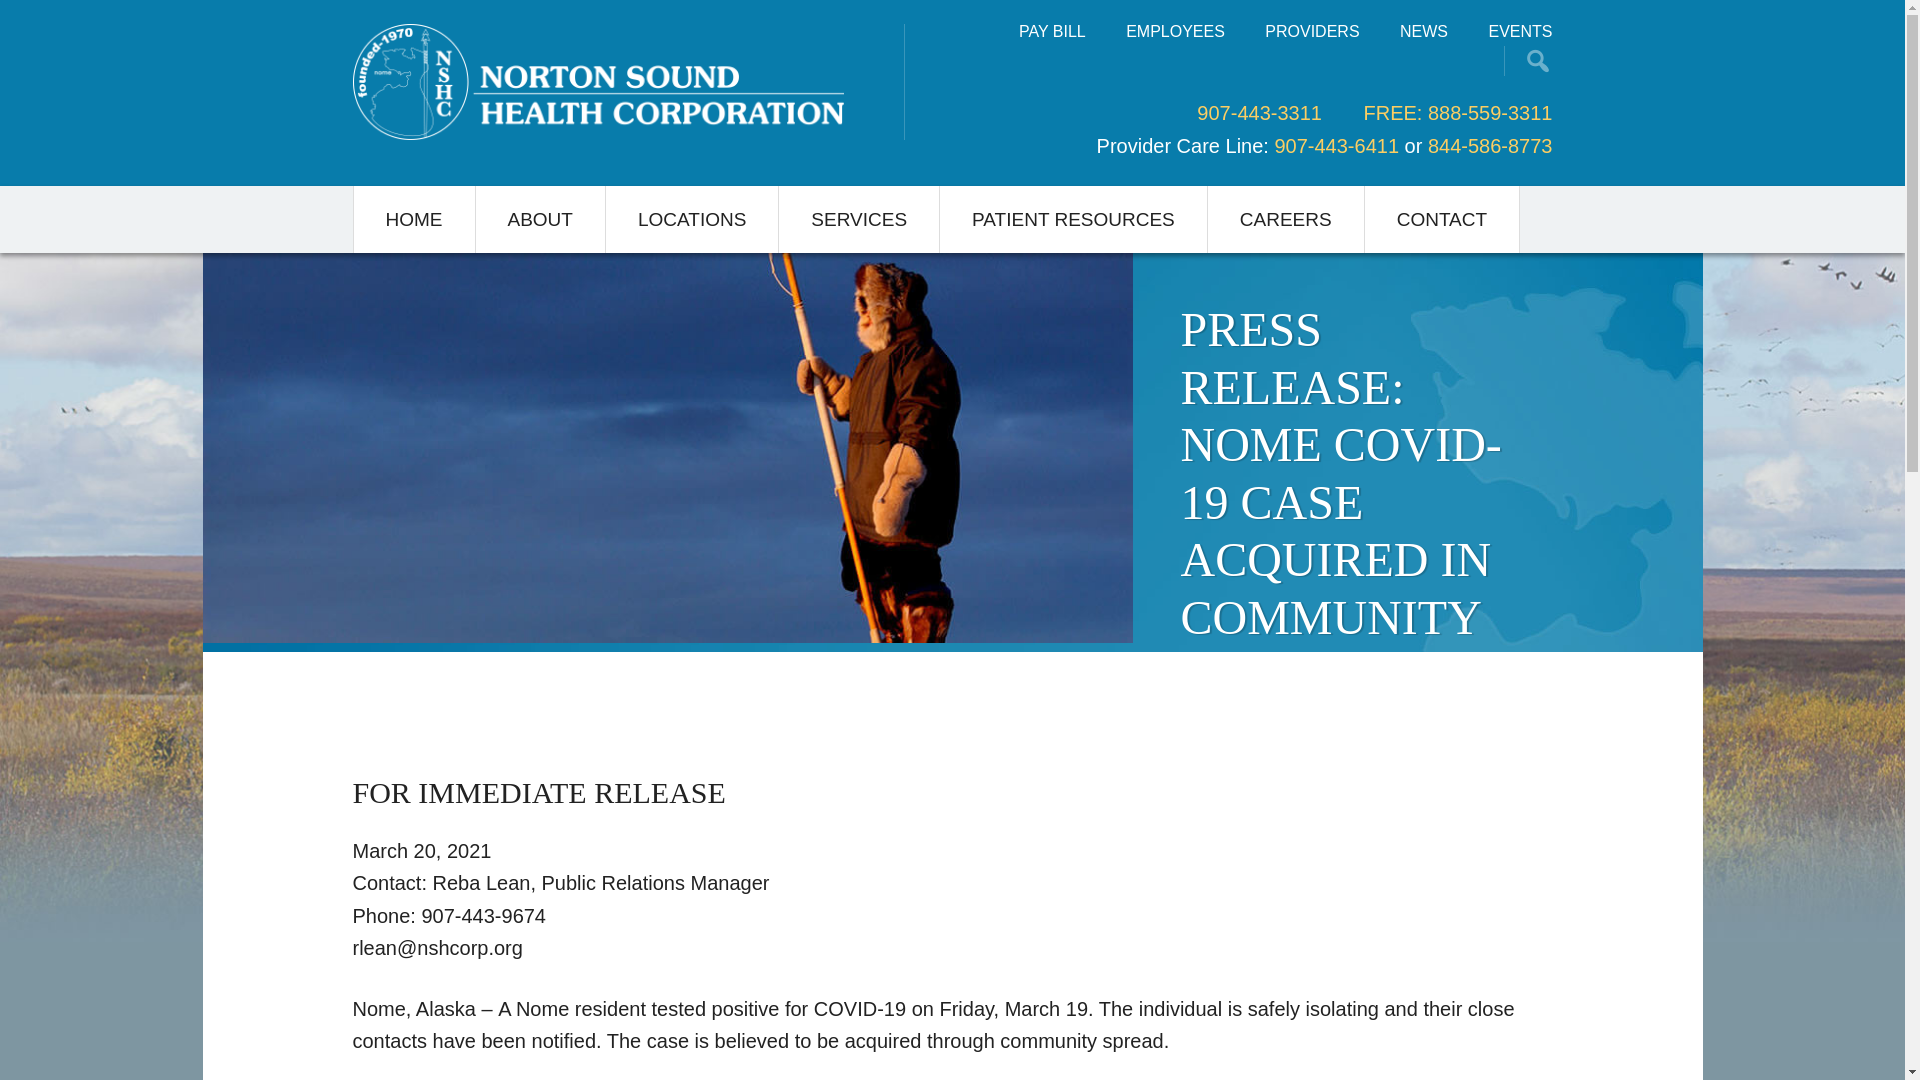 The height and width of the screenshot is (1080, 1920). What do you see at coordinates (692, 218) in the screenshot?
I see `LOCATIONS` at bounding box center [692, 218].